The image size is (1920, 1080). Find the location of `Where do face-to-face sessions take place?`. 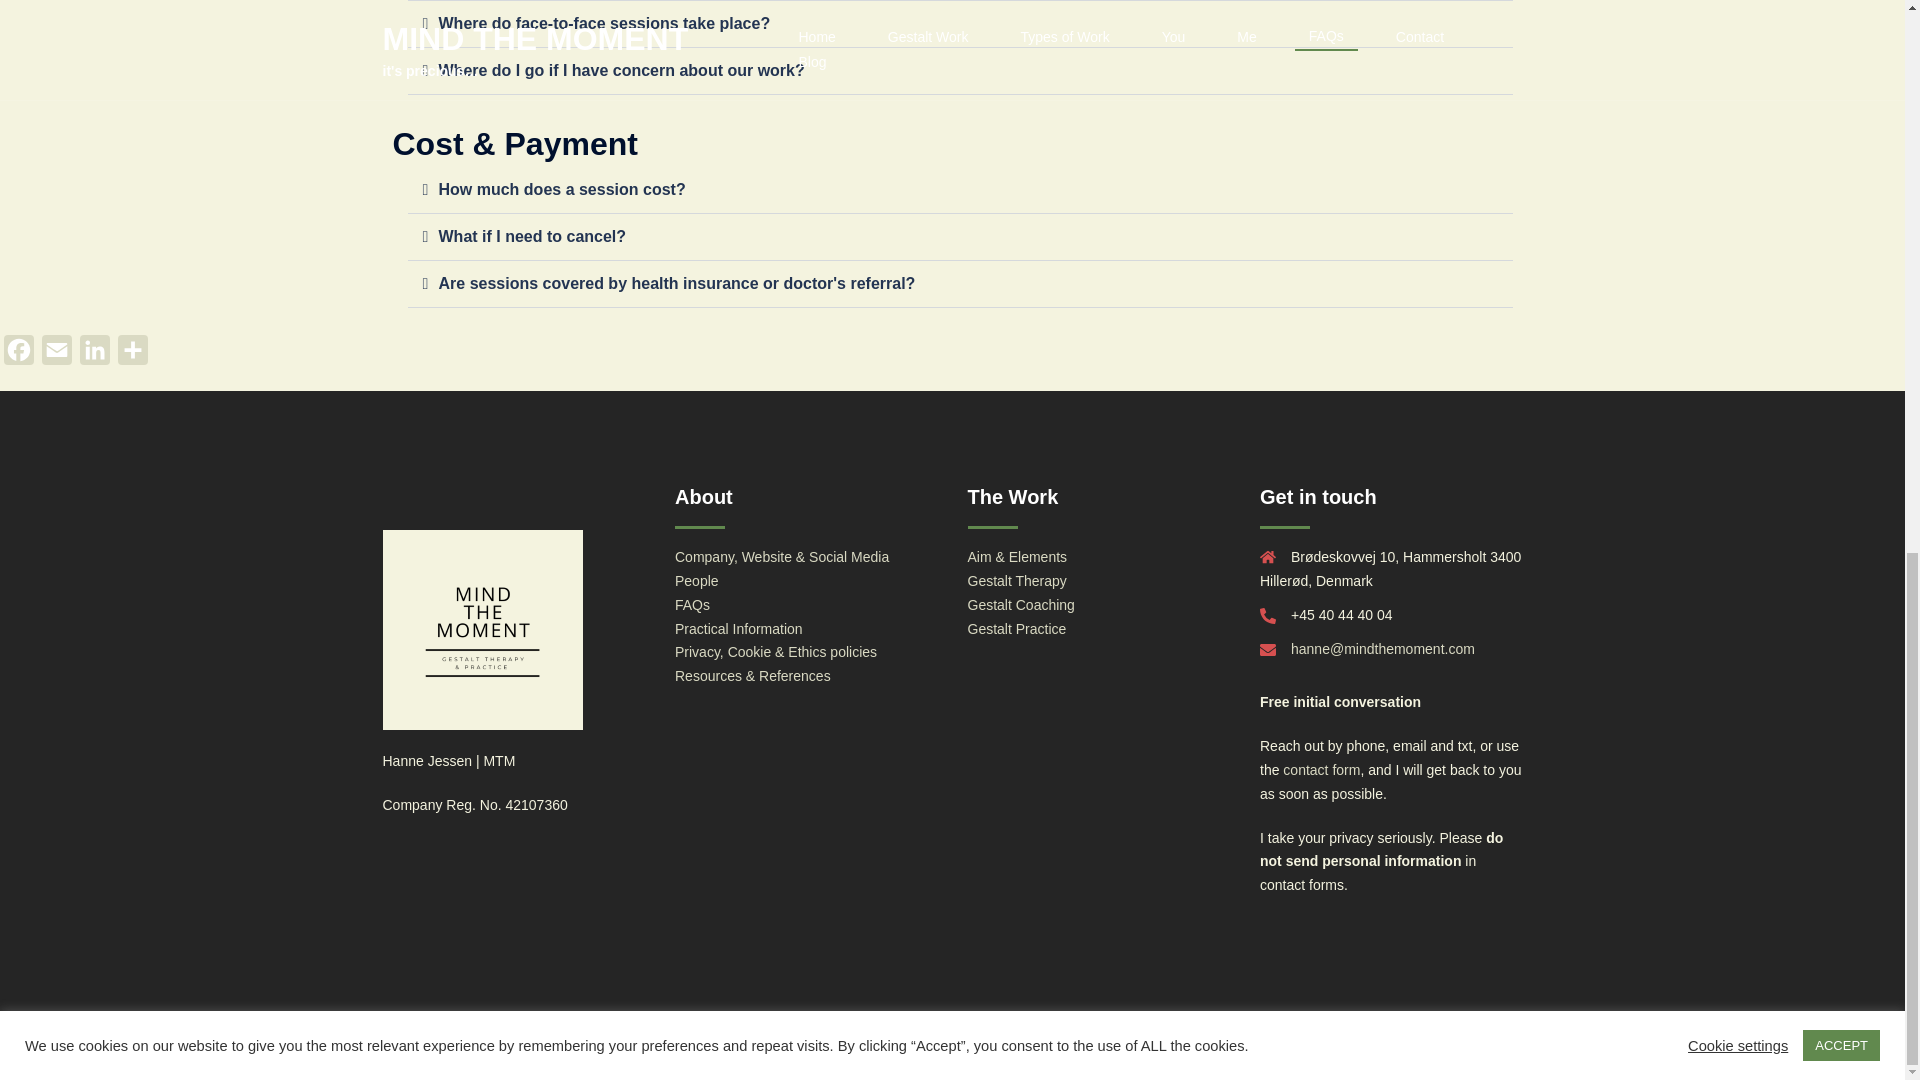

Where do face-to-face sessions take place? is located at coordinates (603, 24).